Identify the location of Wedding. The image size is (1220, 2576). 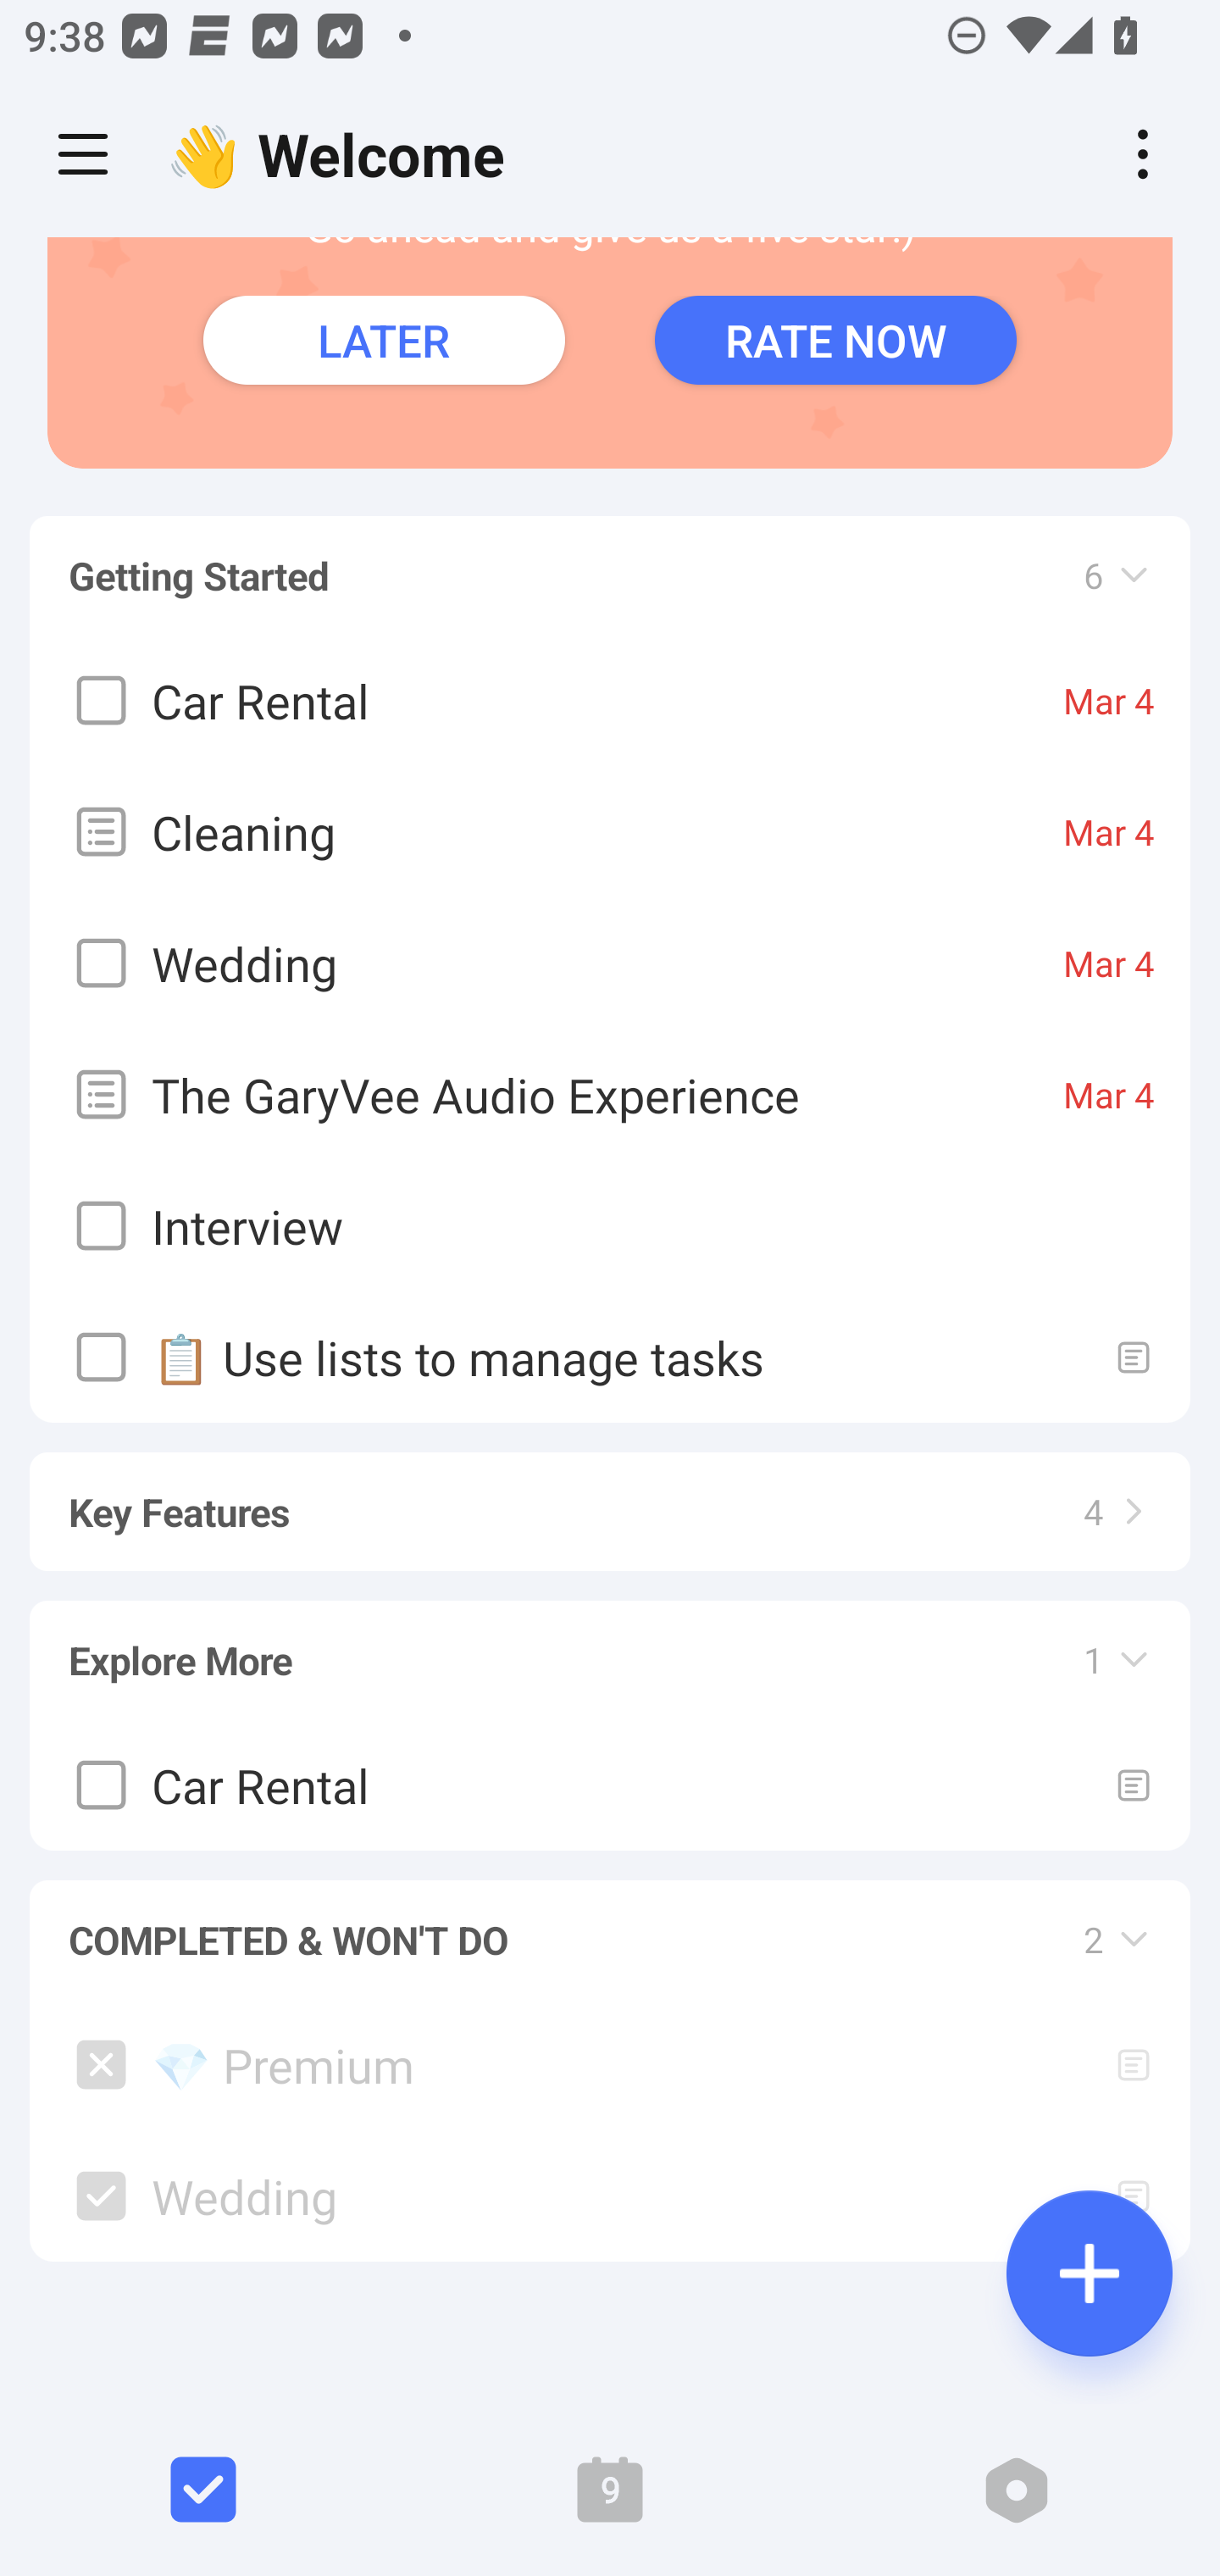
(610, 2196).